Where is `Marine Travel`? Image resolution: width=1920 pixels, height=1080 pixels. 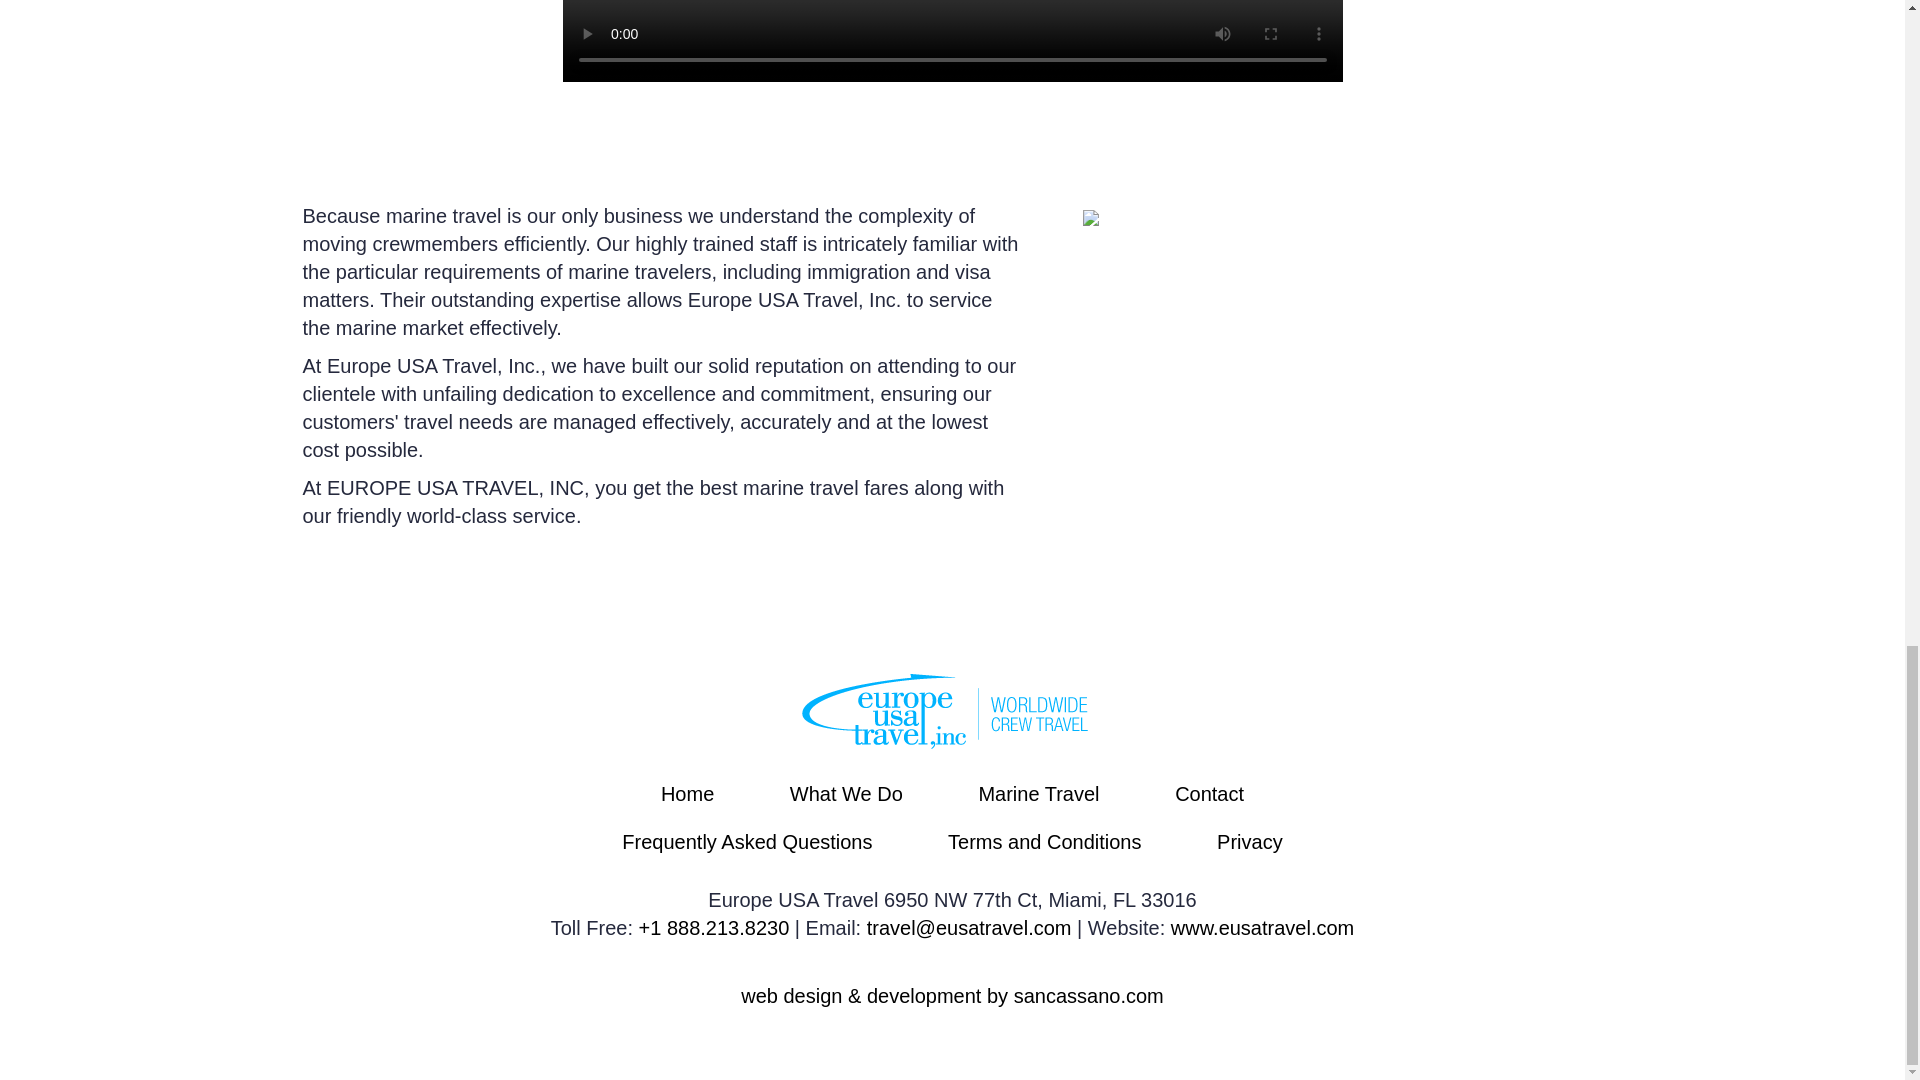
Marine Travel is located at coordinates (1038, 794).